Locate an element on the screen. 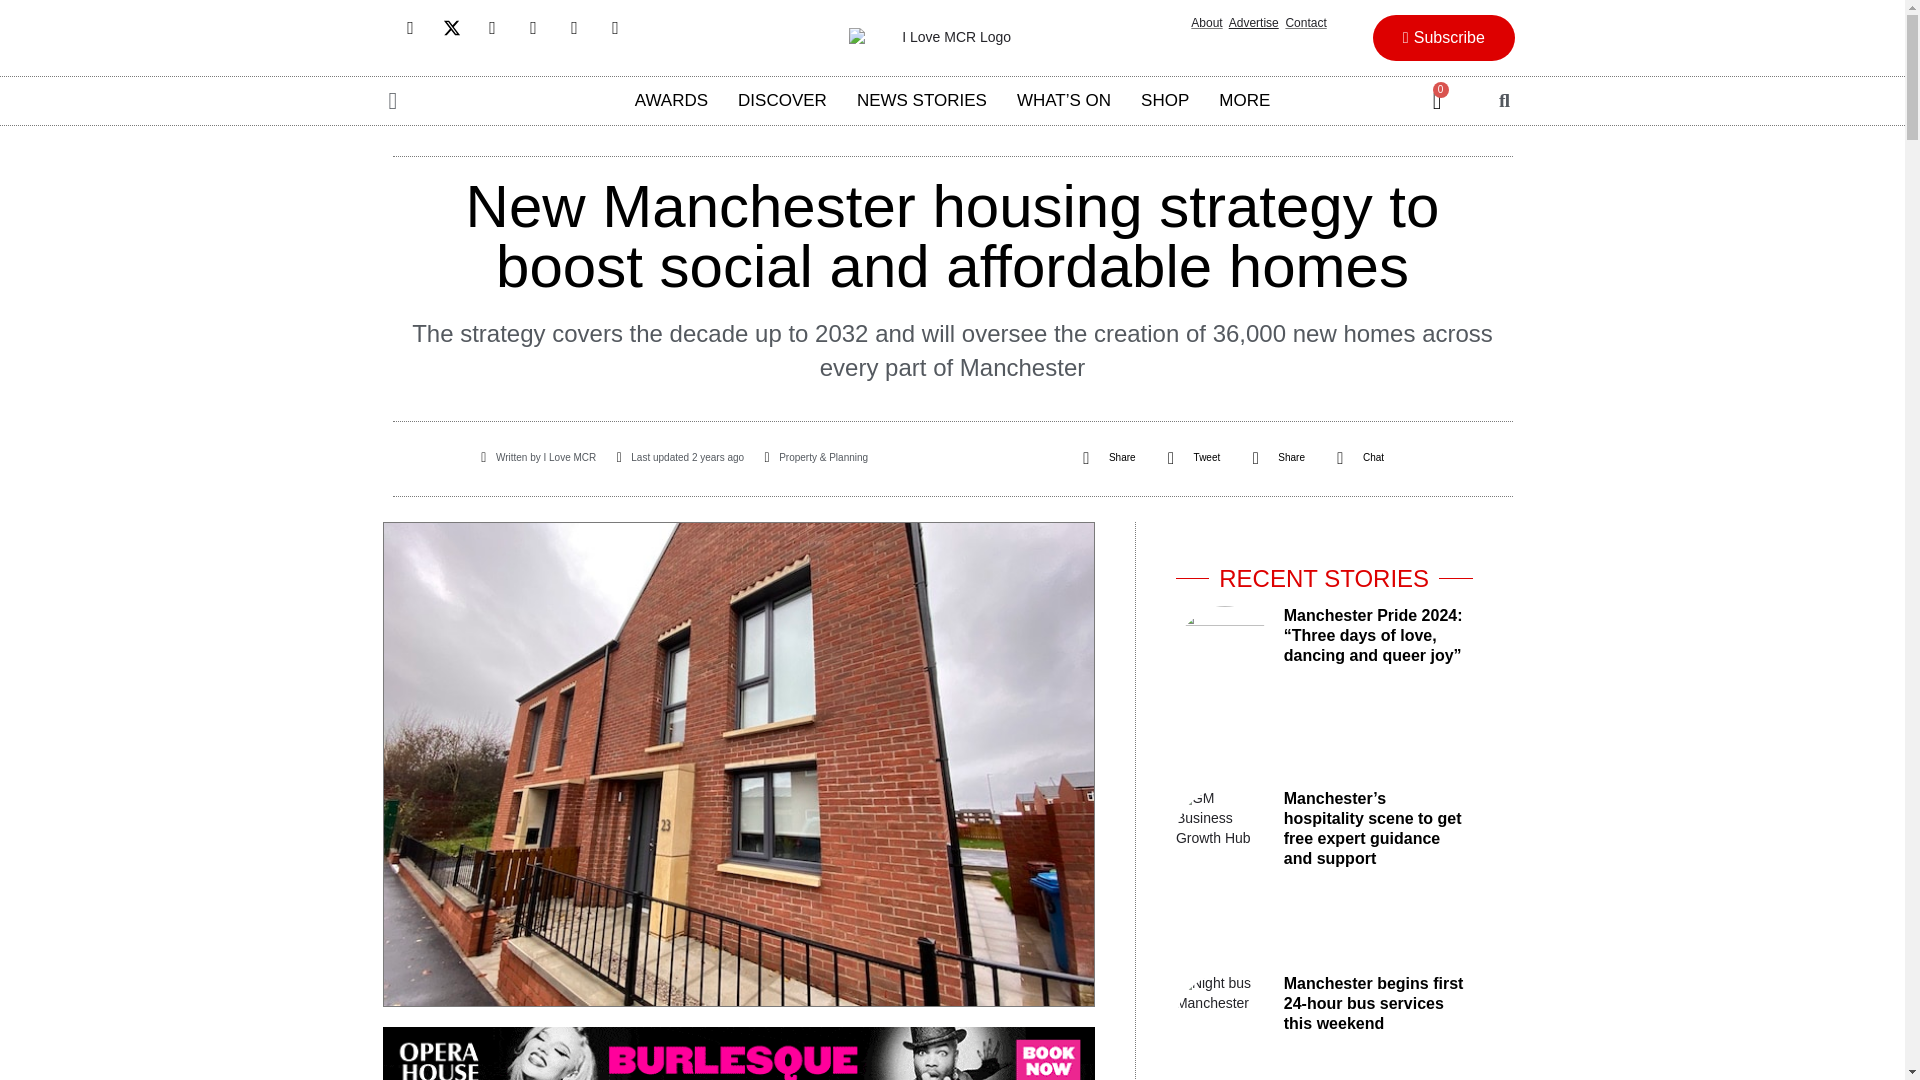 The height and width of the screenshot is (1080, 1920). NEWS STORIES is located at coordinates (922, 100).